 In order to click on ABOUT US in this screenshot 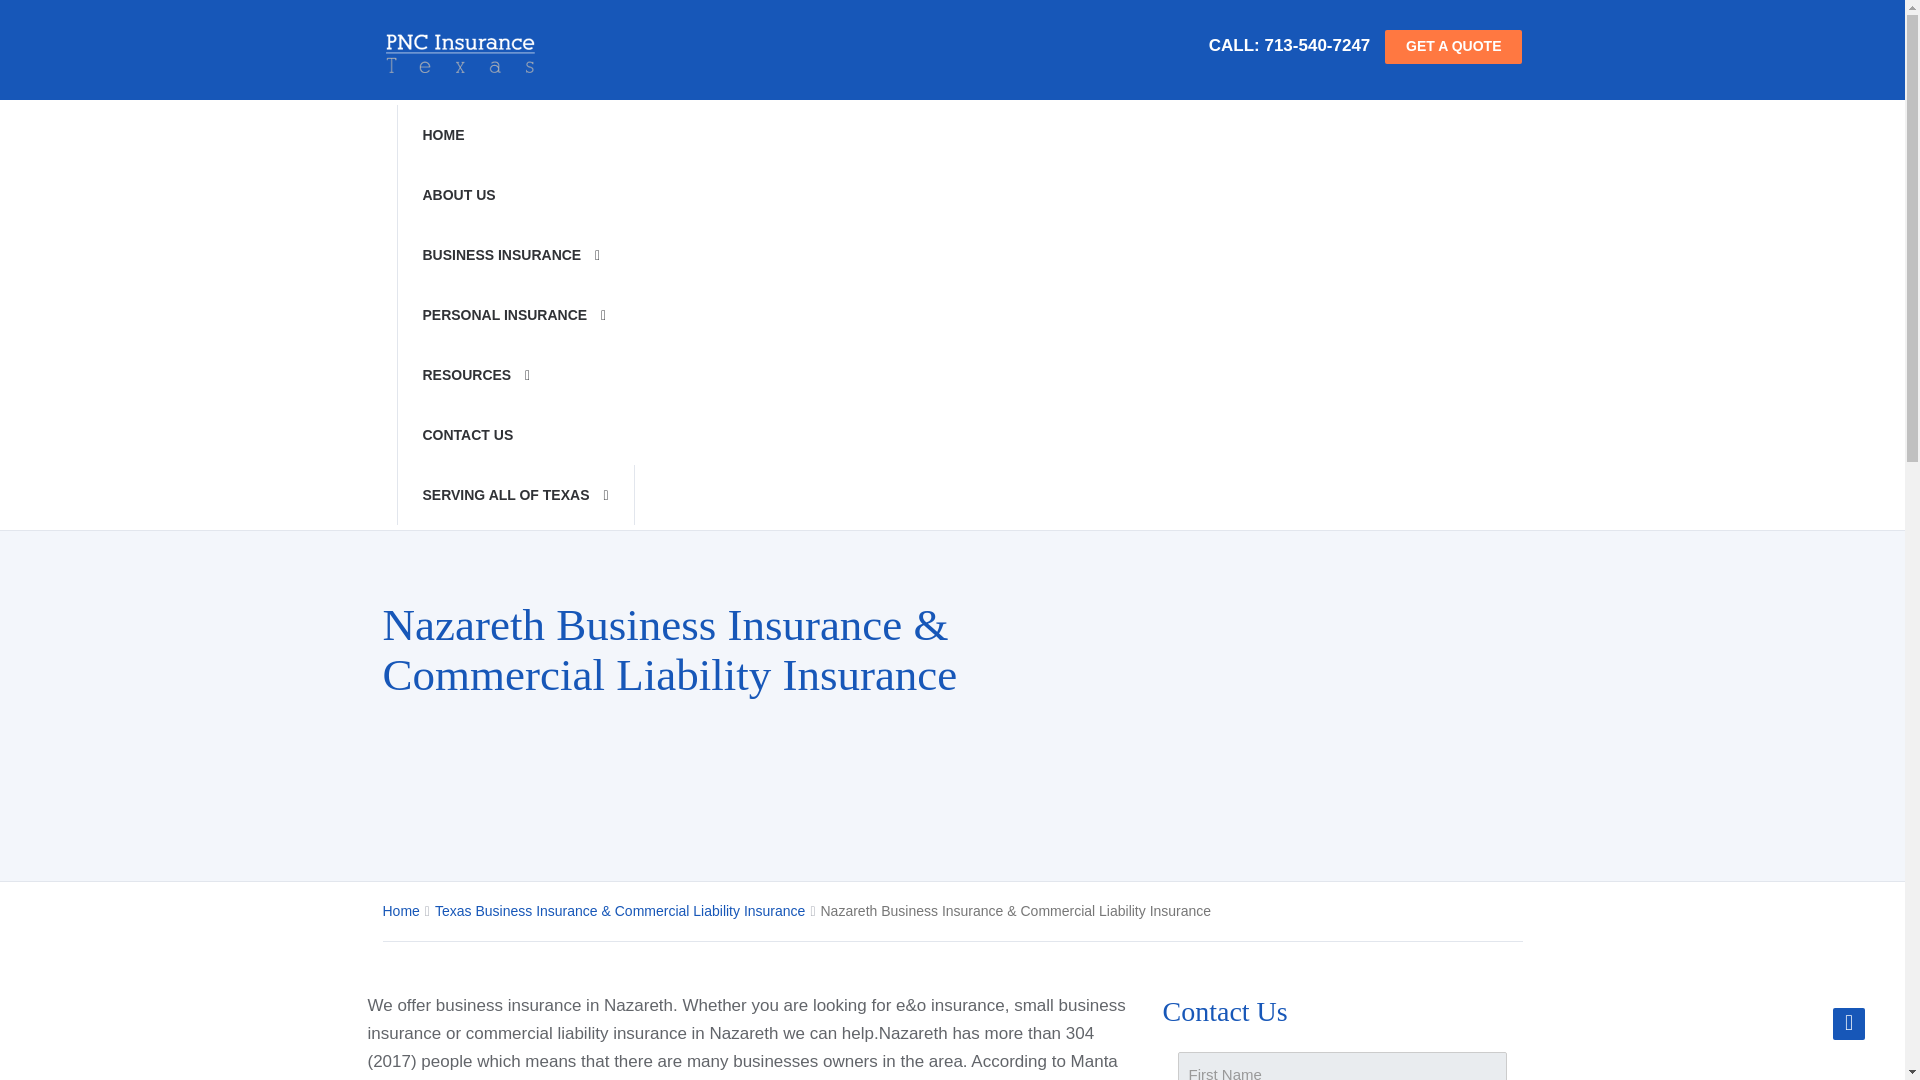, I will do `click(514, 194)`.